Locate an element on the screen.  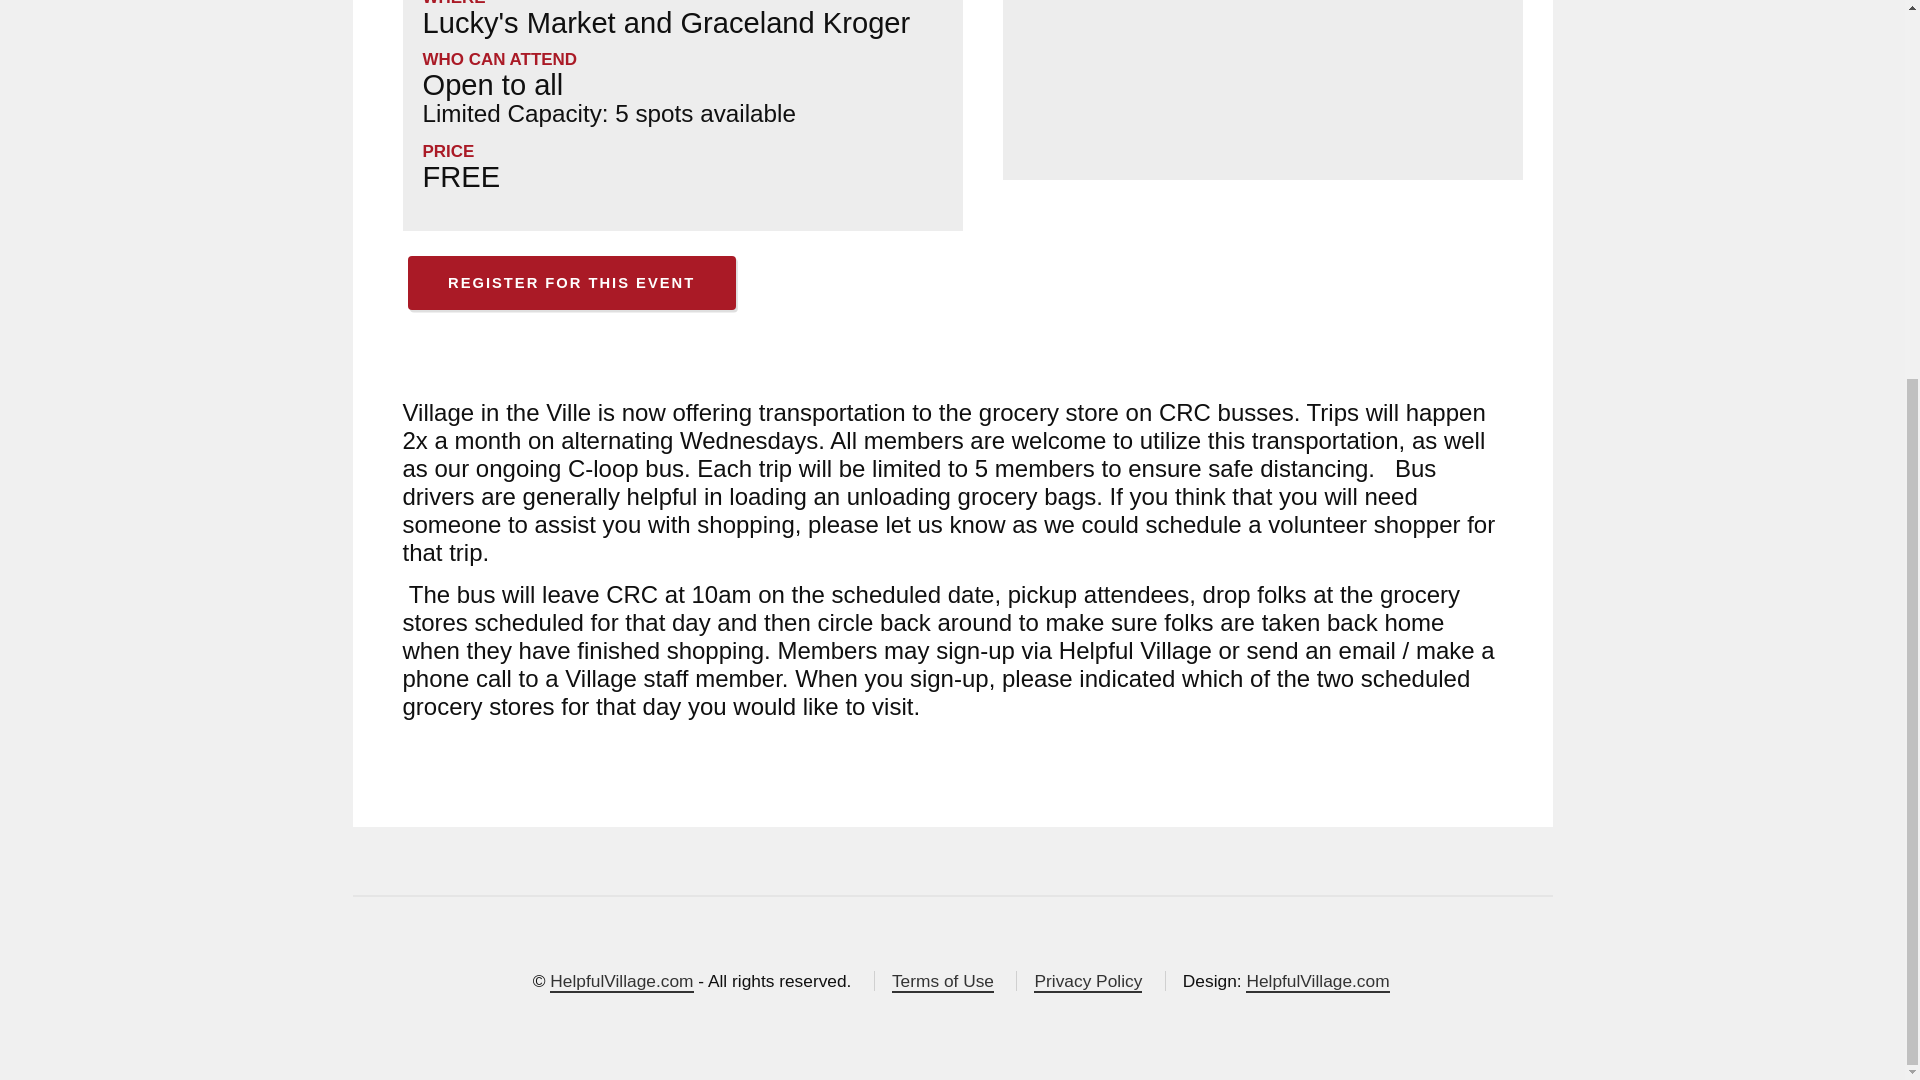
Terms of Use is located at coordinates (943, 981).